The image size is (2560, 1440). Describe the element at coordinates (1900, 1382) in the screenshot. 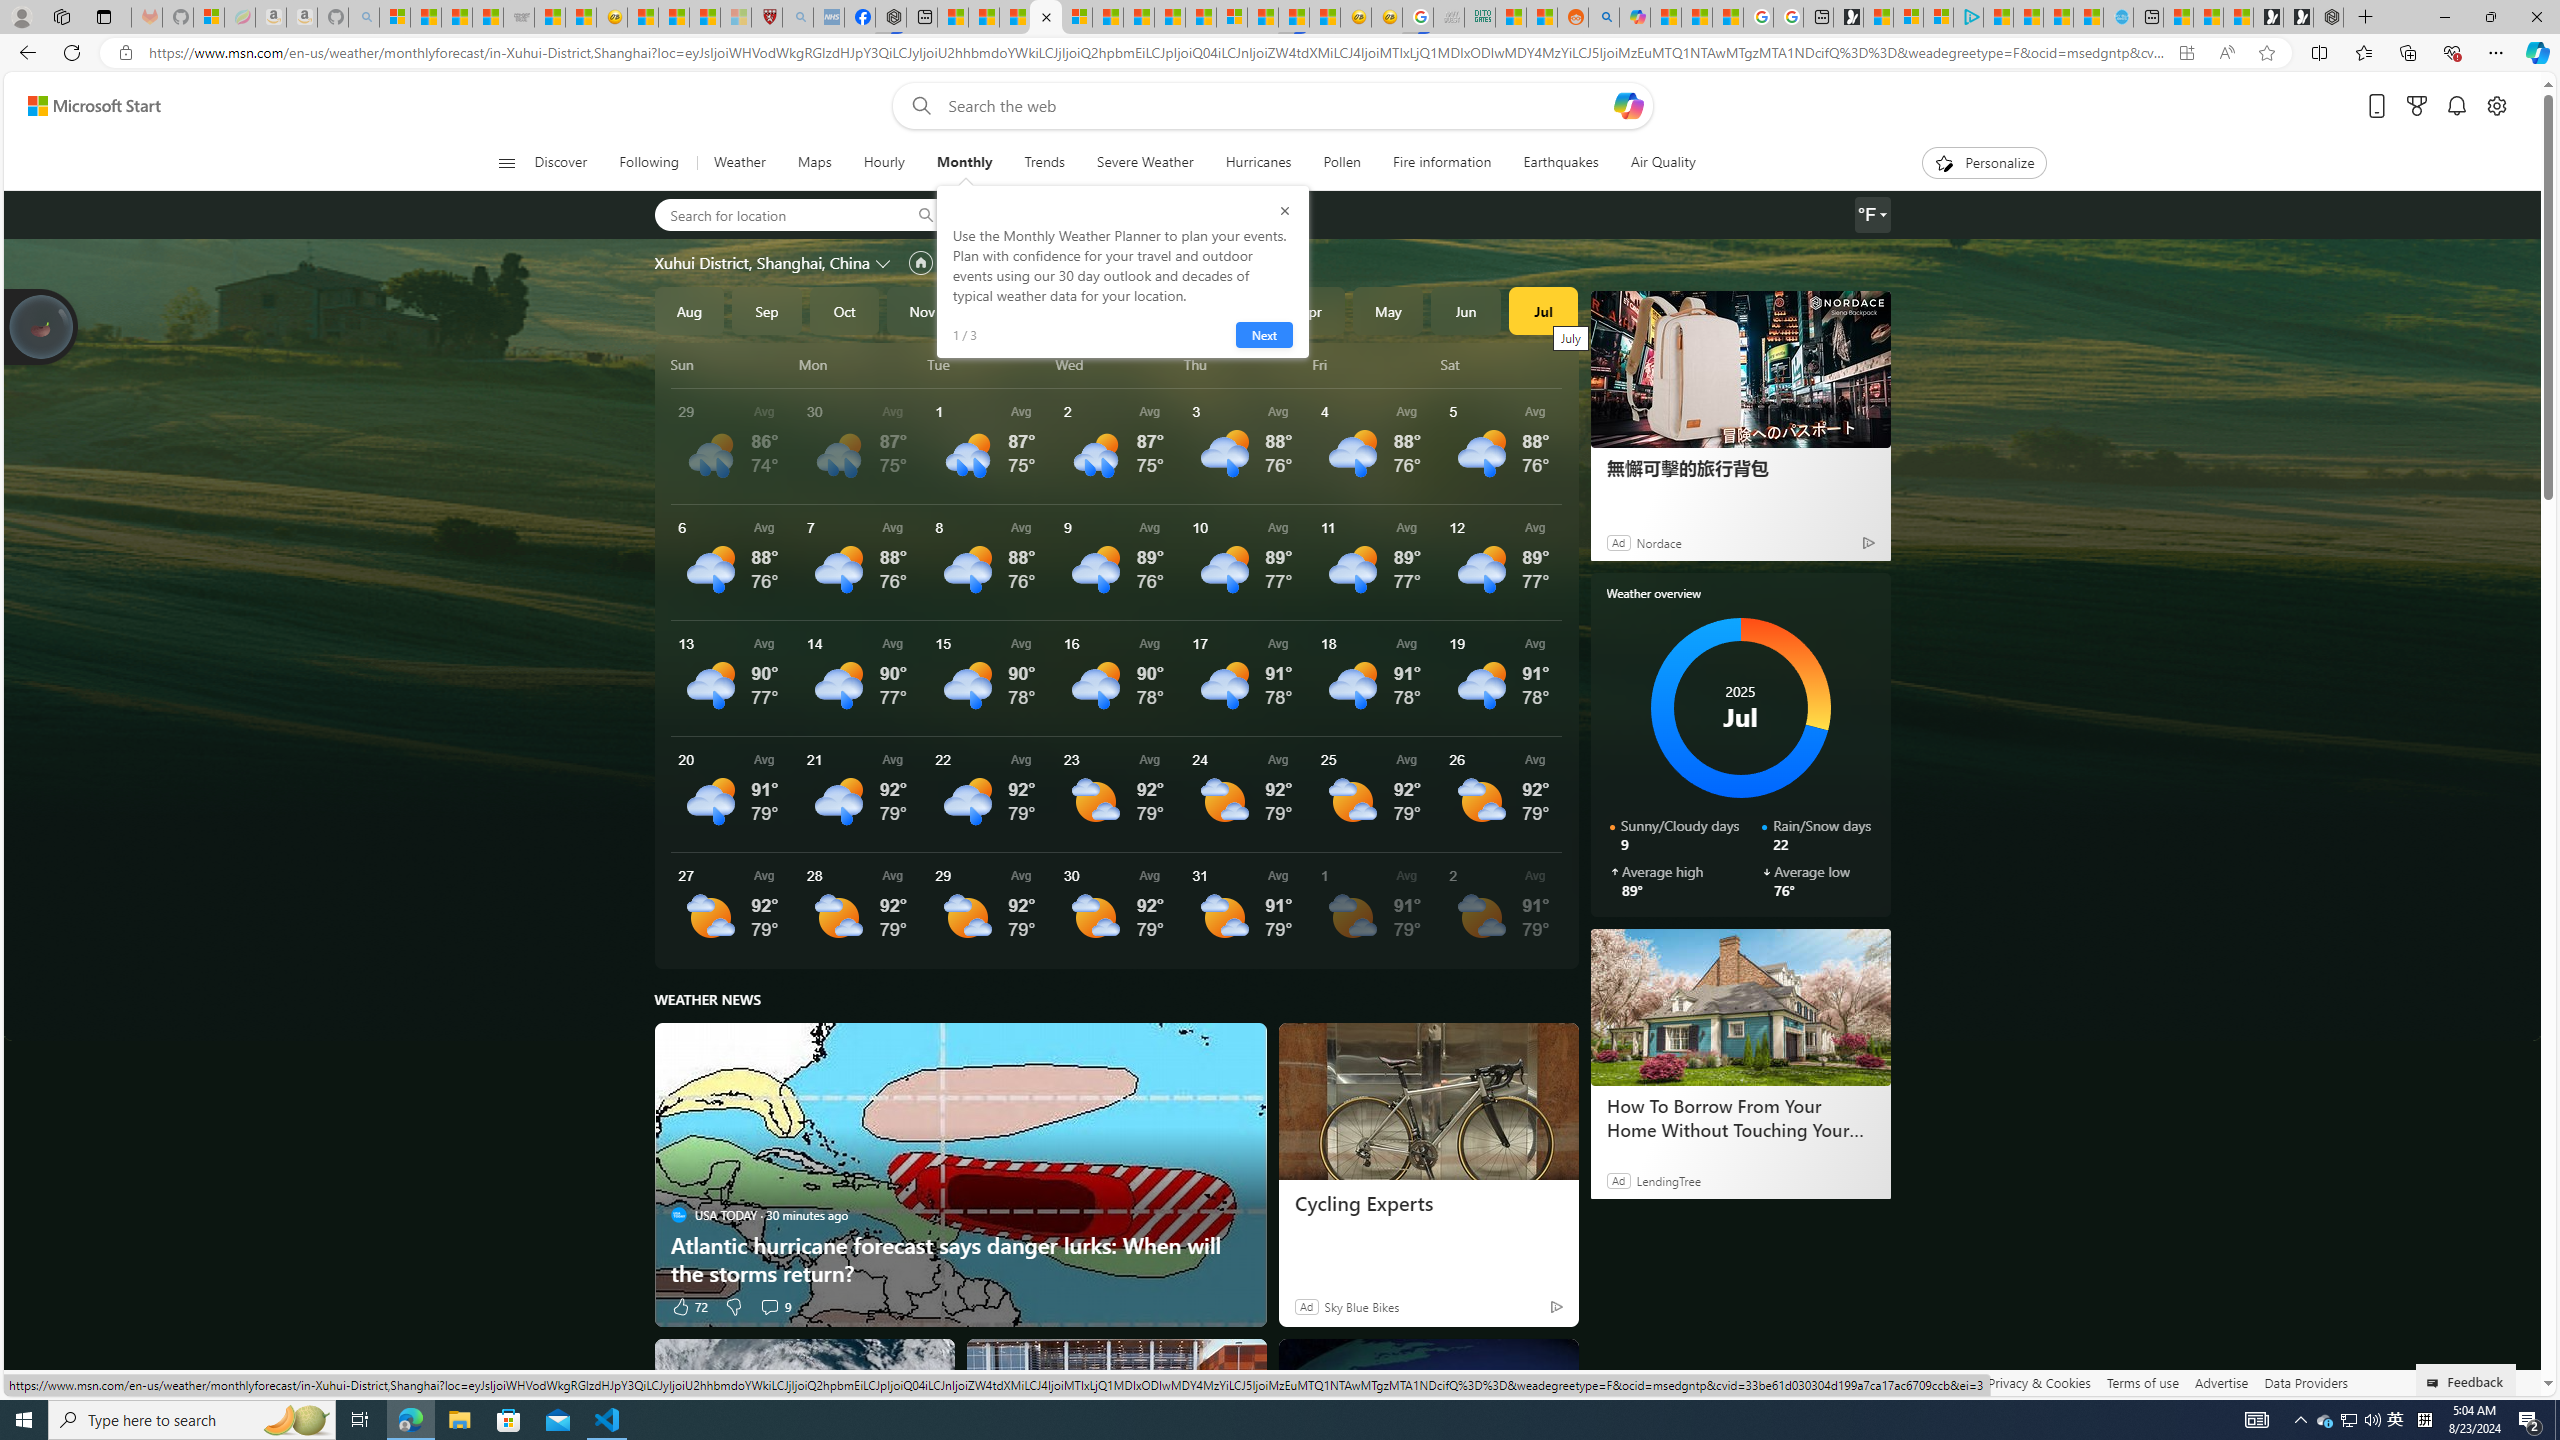

I see `Consumer Health Privacy` at that location.